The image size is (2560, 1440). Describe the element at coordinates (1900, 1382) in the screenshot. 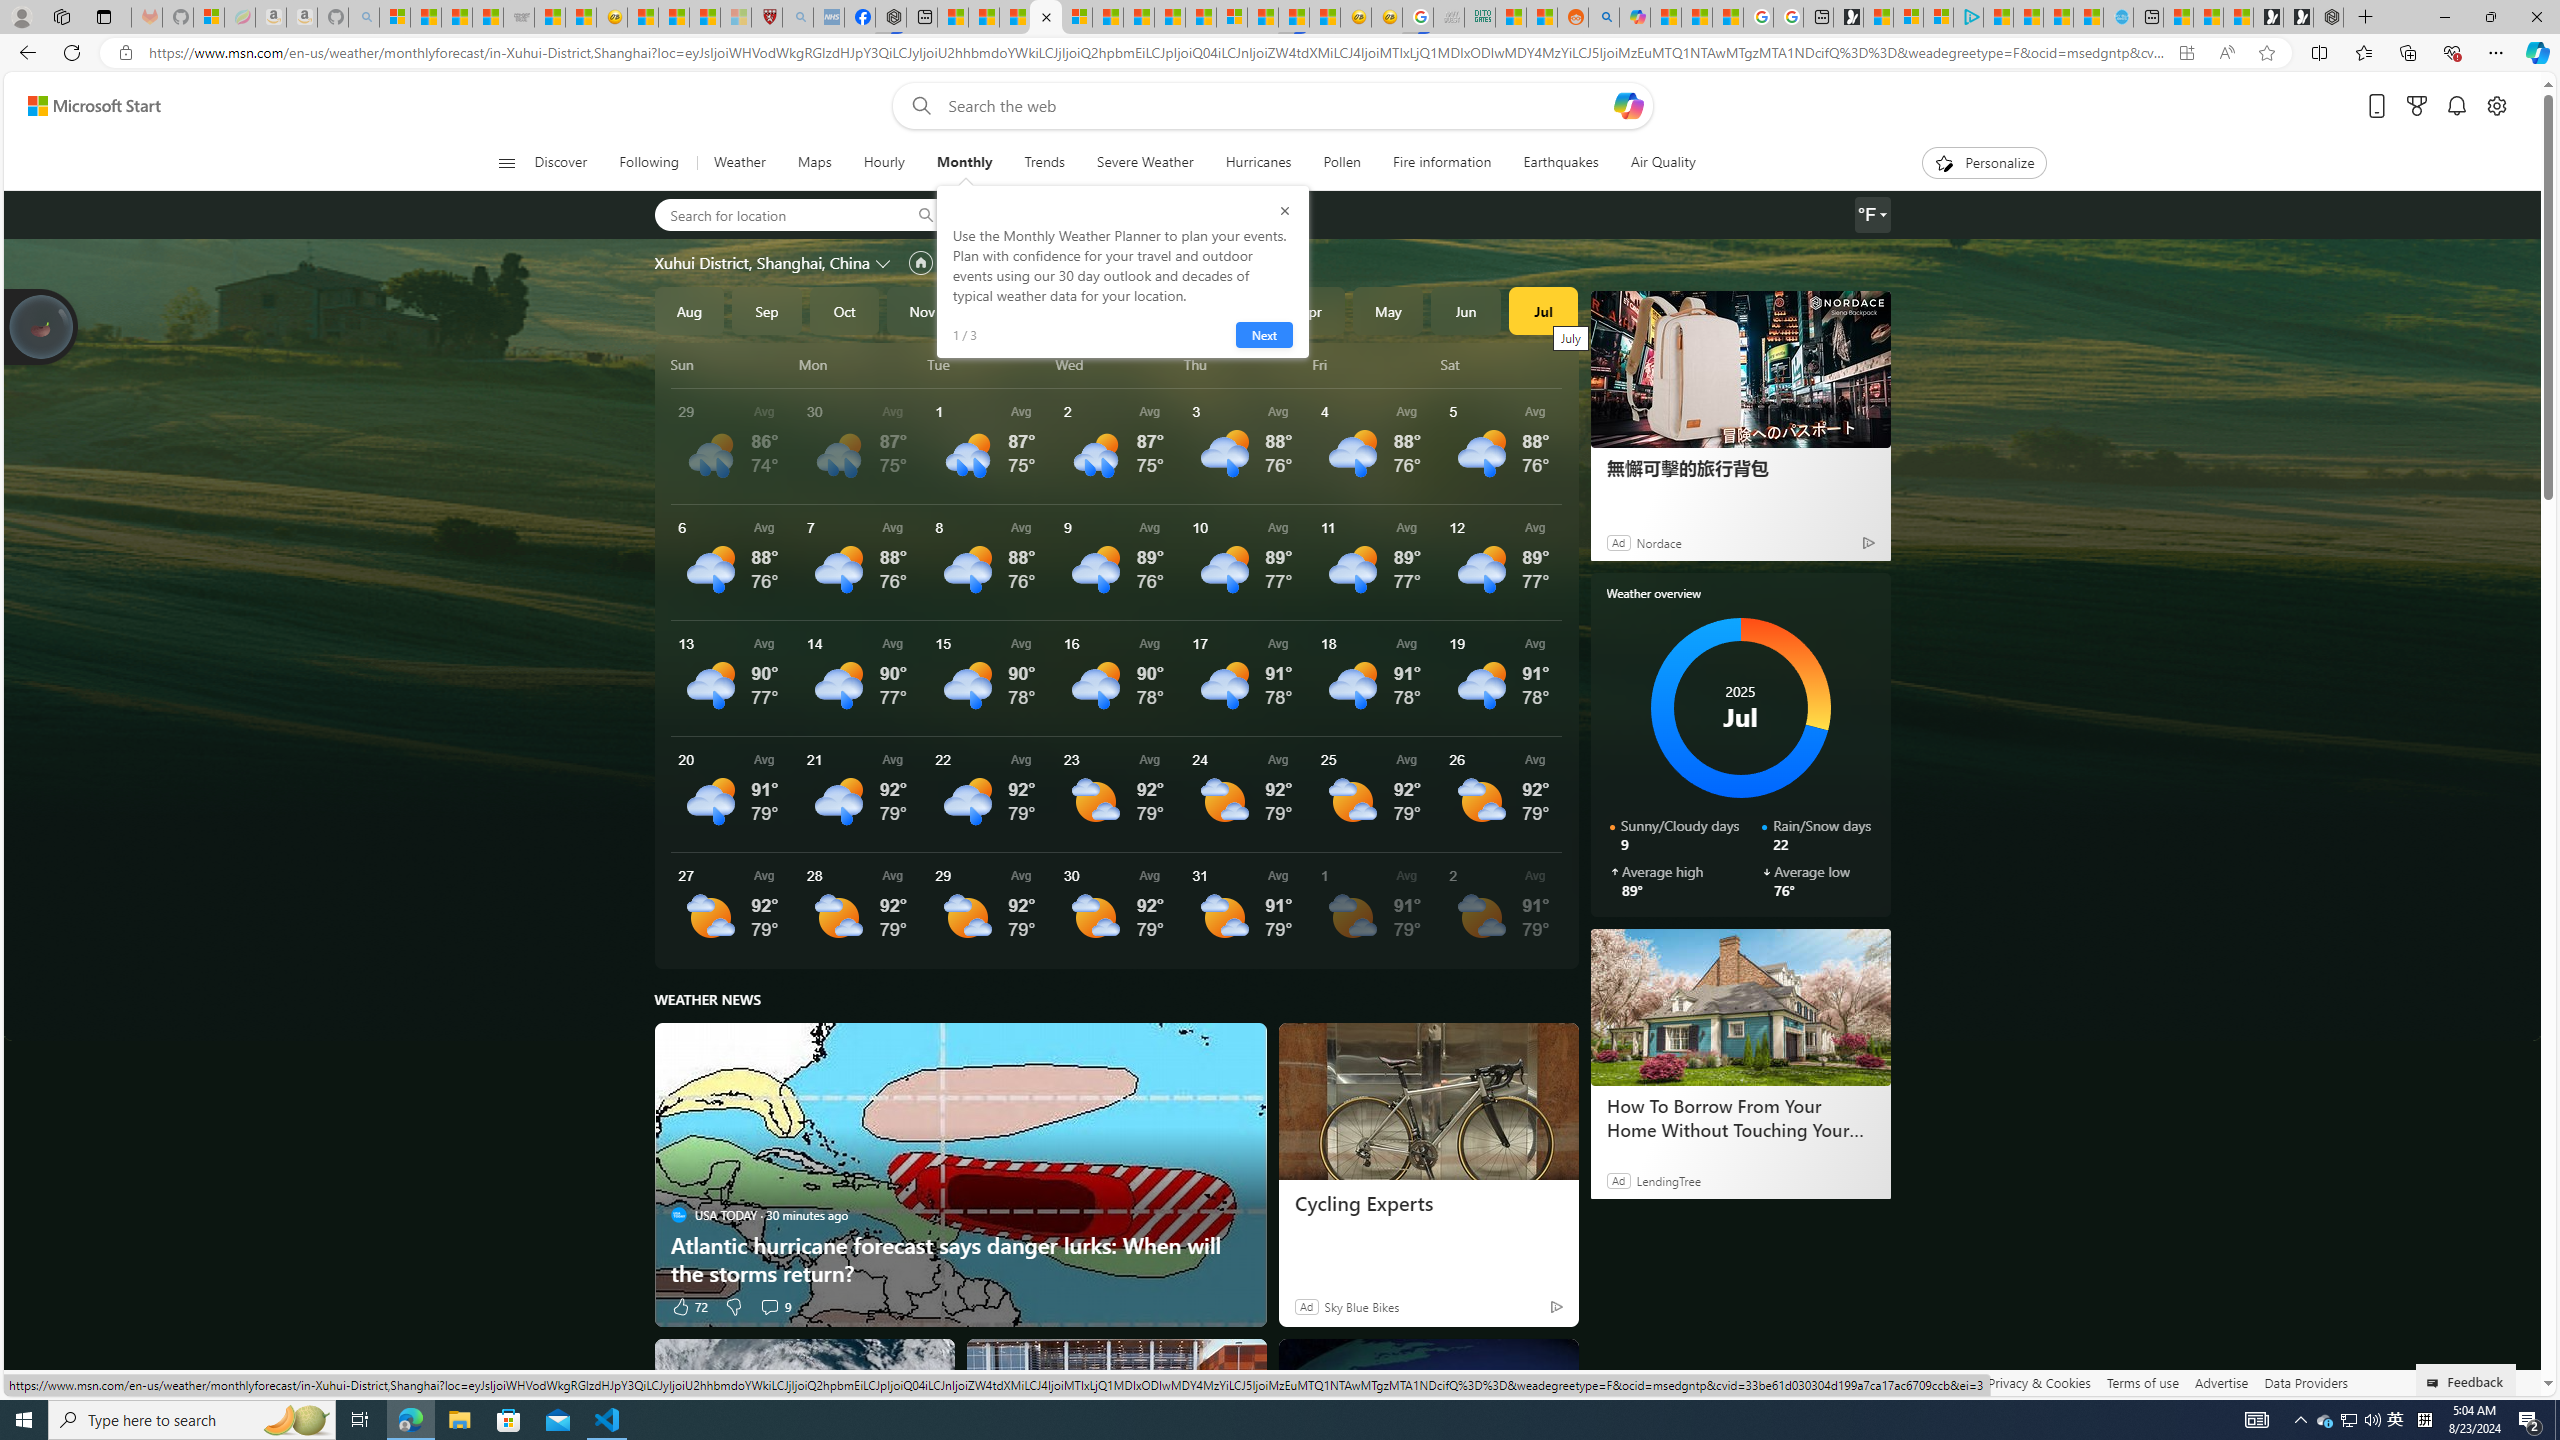

I see `Consumer Health Privacy` at that location.